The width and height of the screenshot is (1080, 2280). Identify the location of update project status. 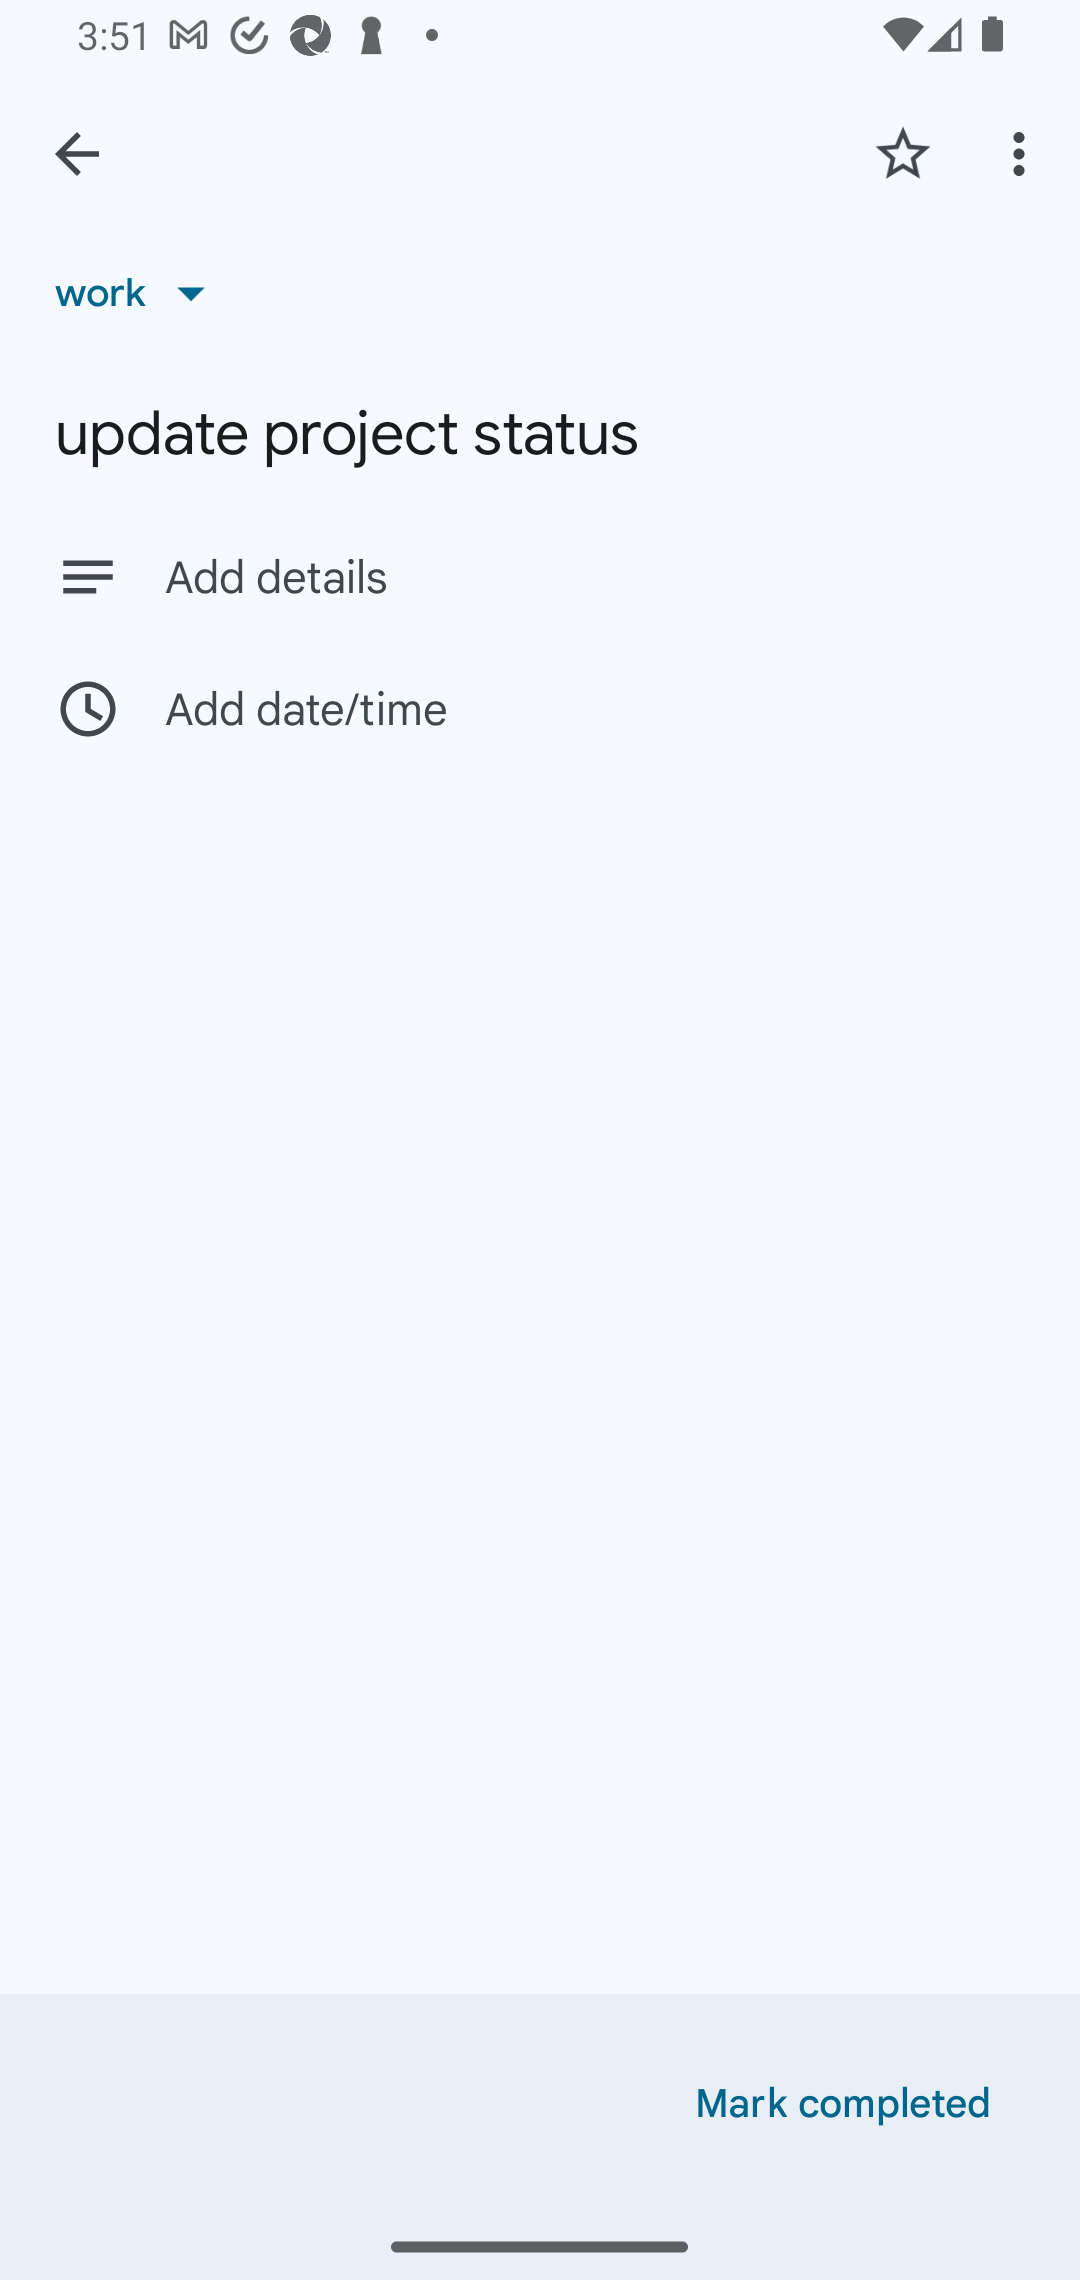
(540, 434).